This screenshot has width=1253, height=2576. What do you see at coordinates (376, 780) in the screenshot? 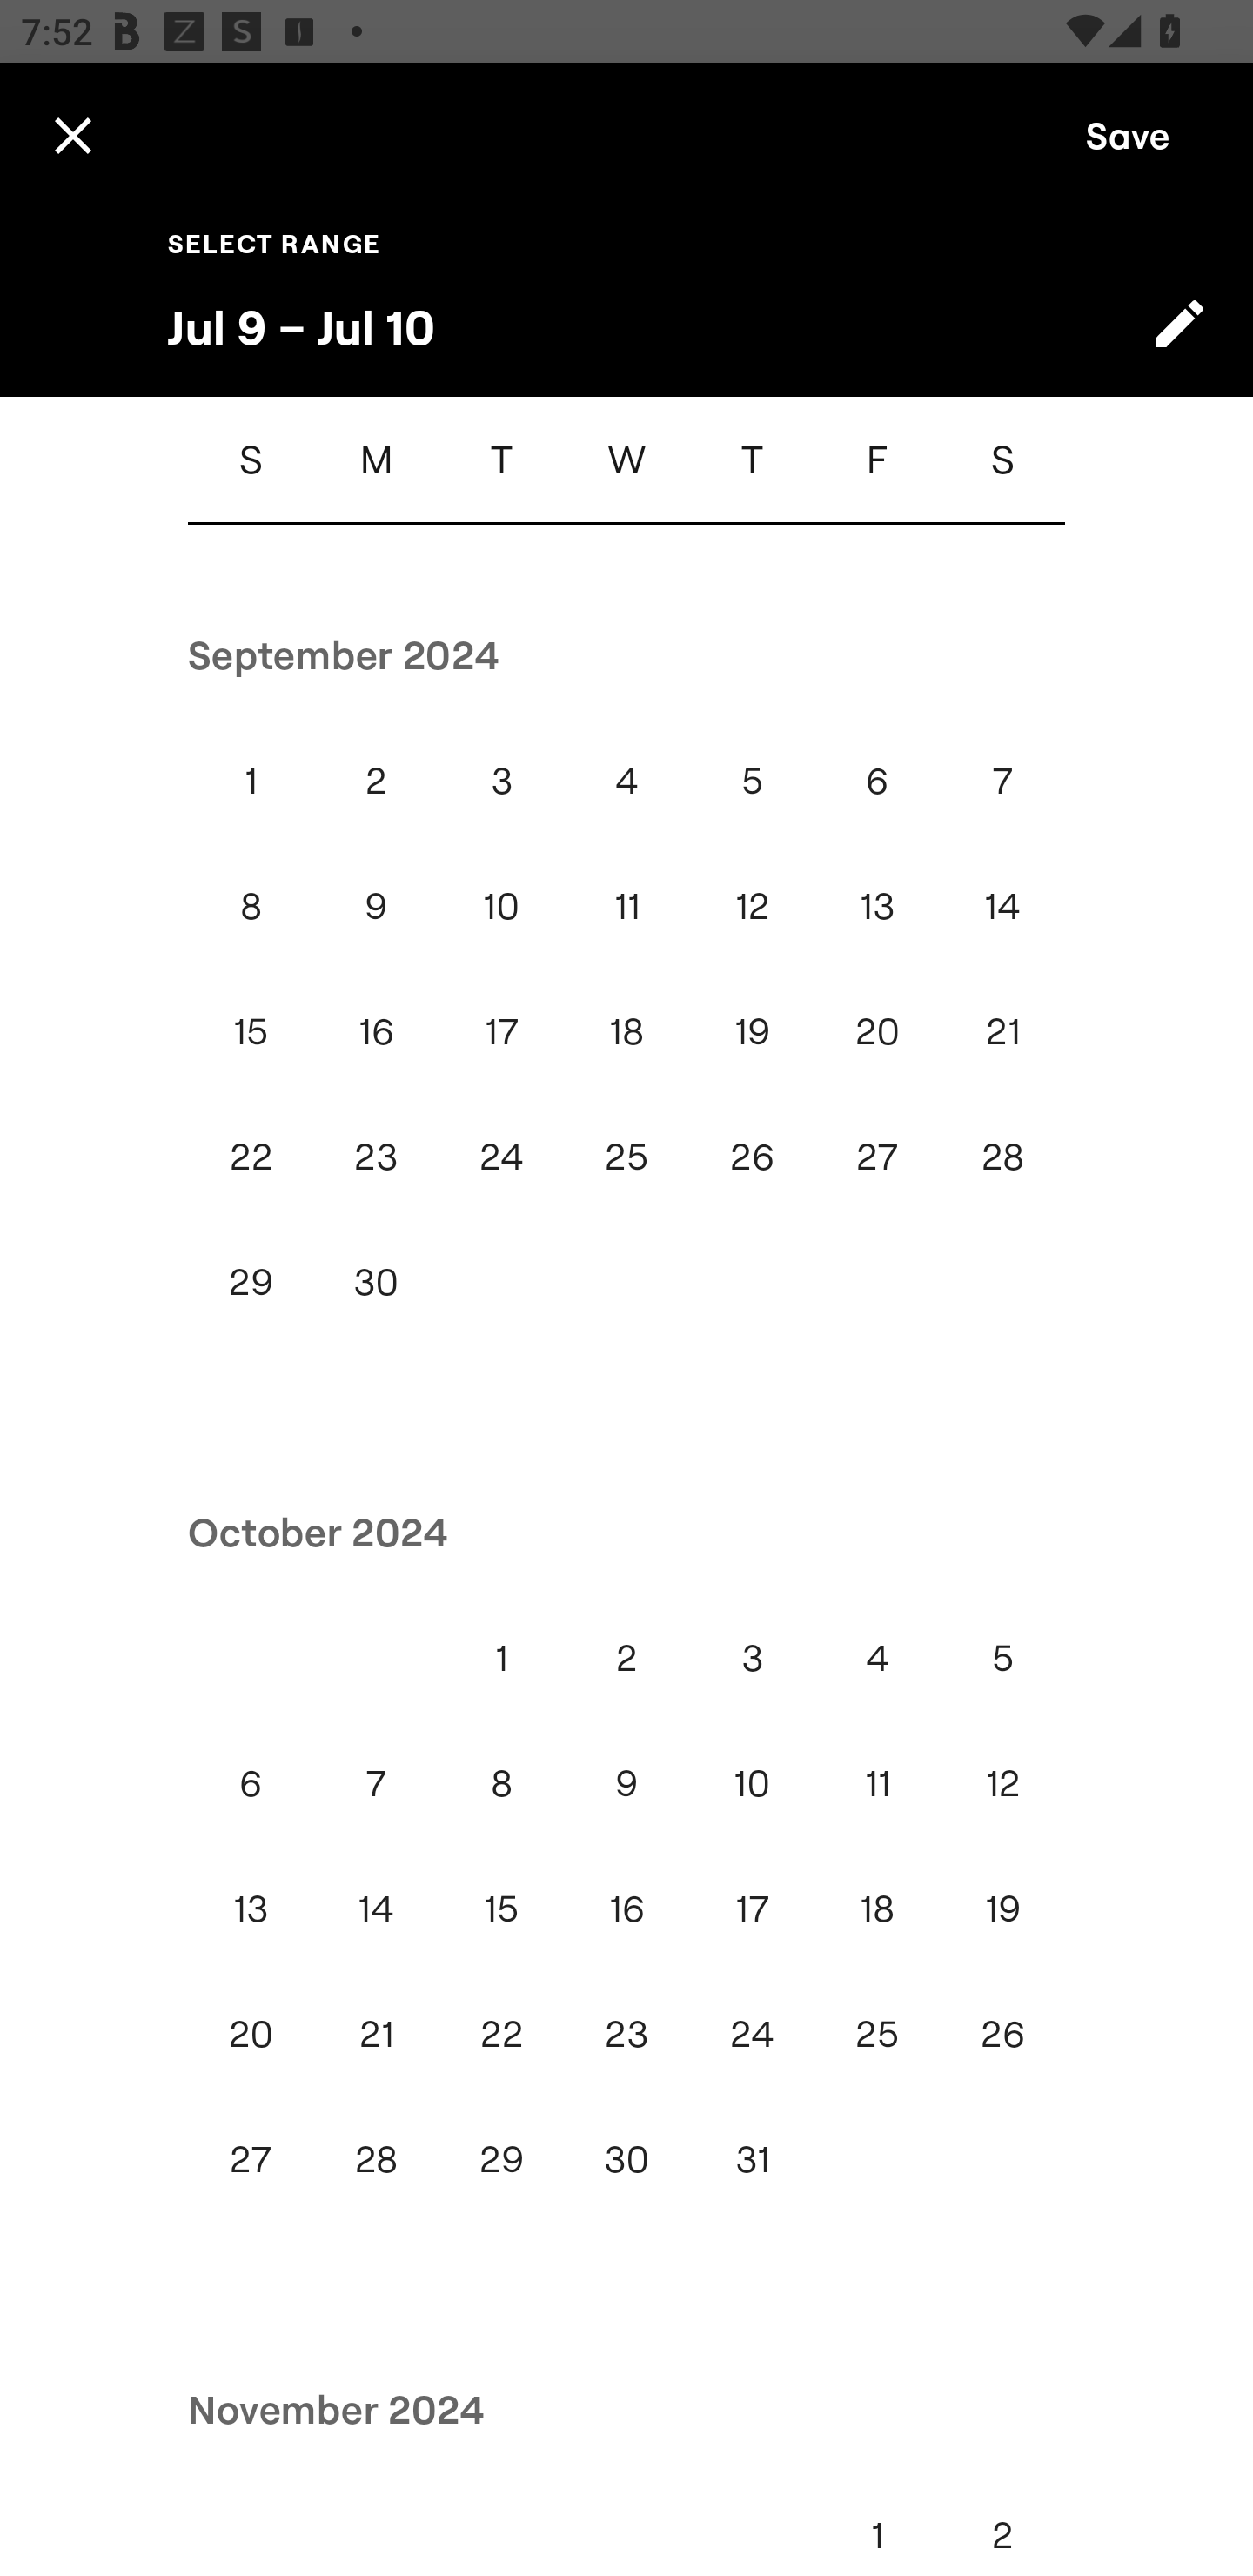
I see `2 Mon, Sep 2` at bounding box center [376, 780].